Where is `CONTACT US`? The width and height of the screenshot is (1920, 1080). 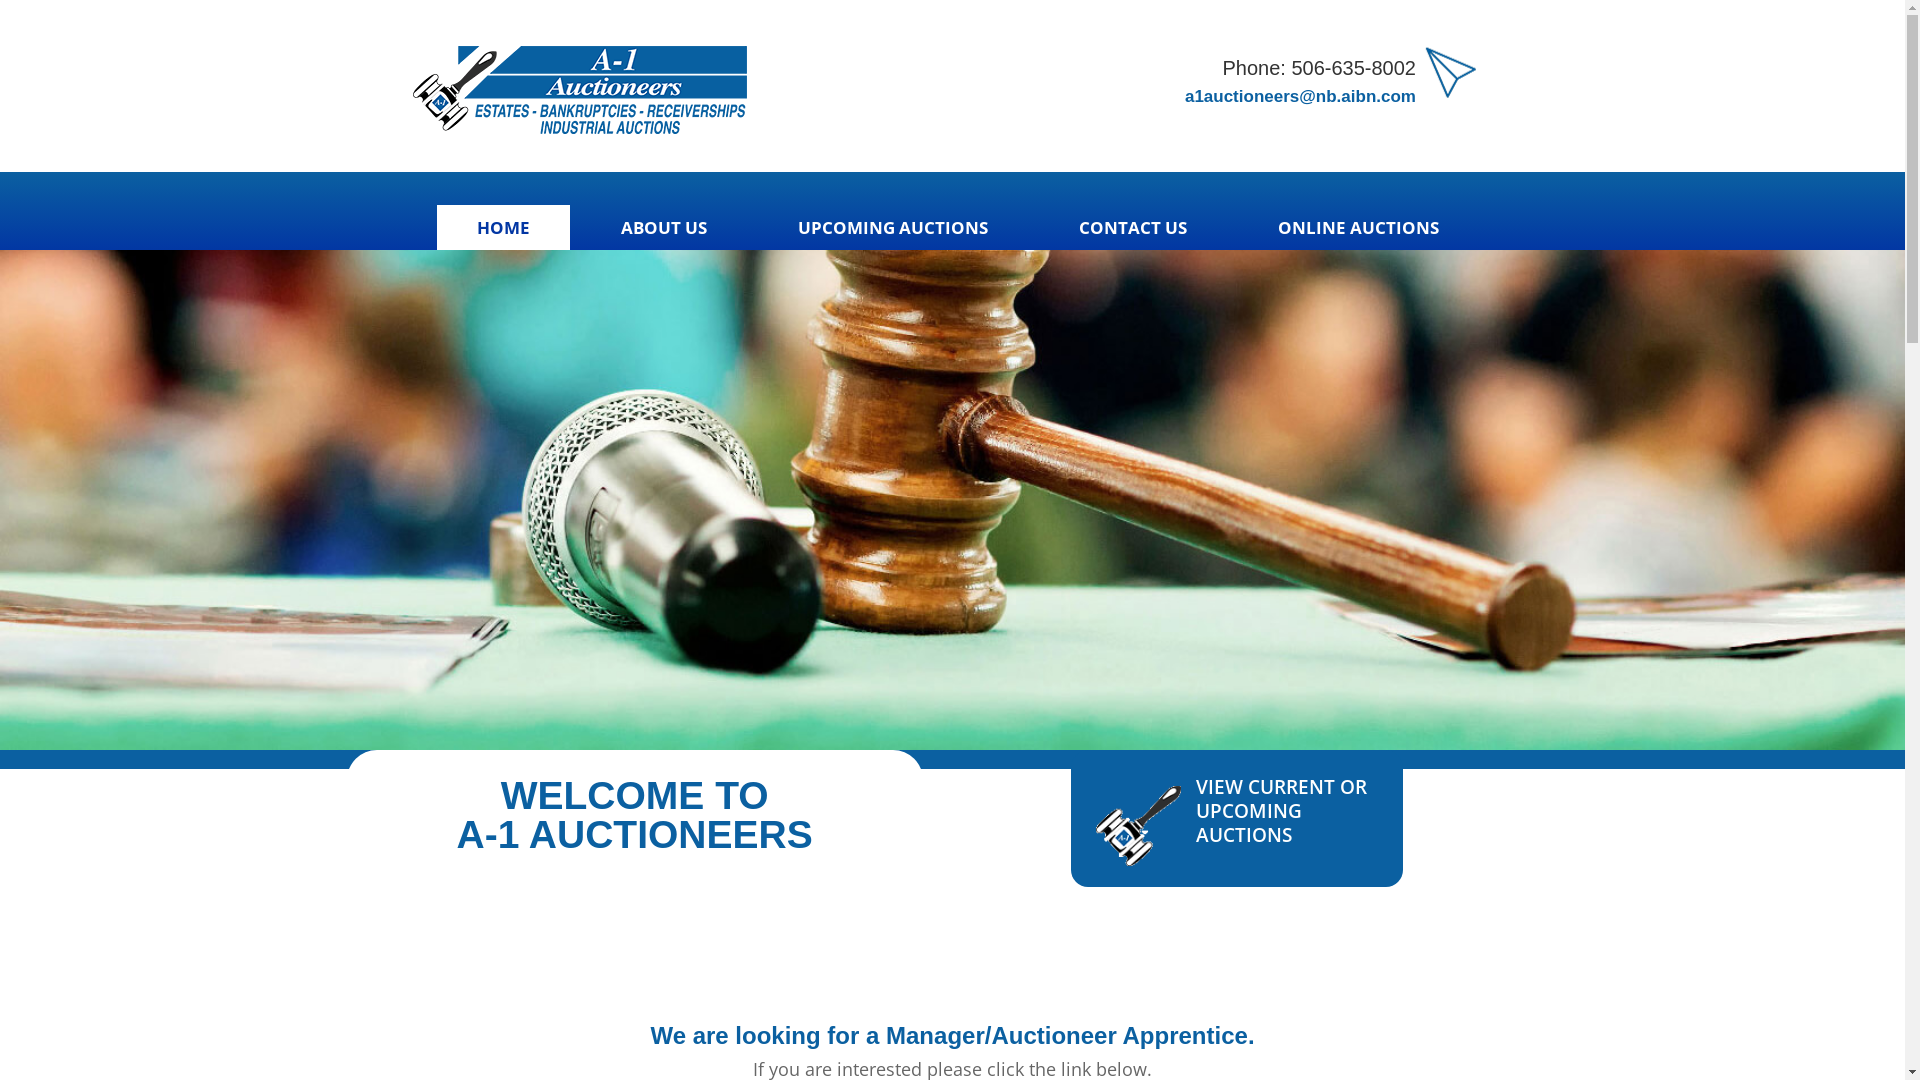
CONTACT US is located at coordinates (1133, 228).